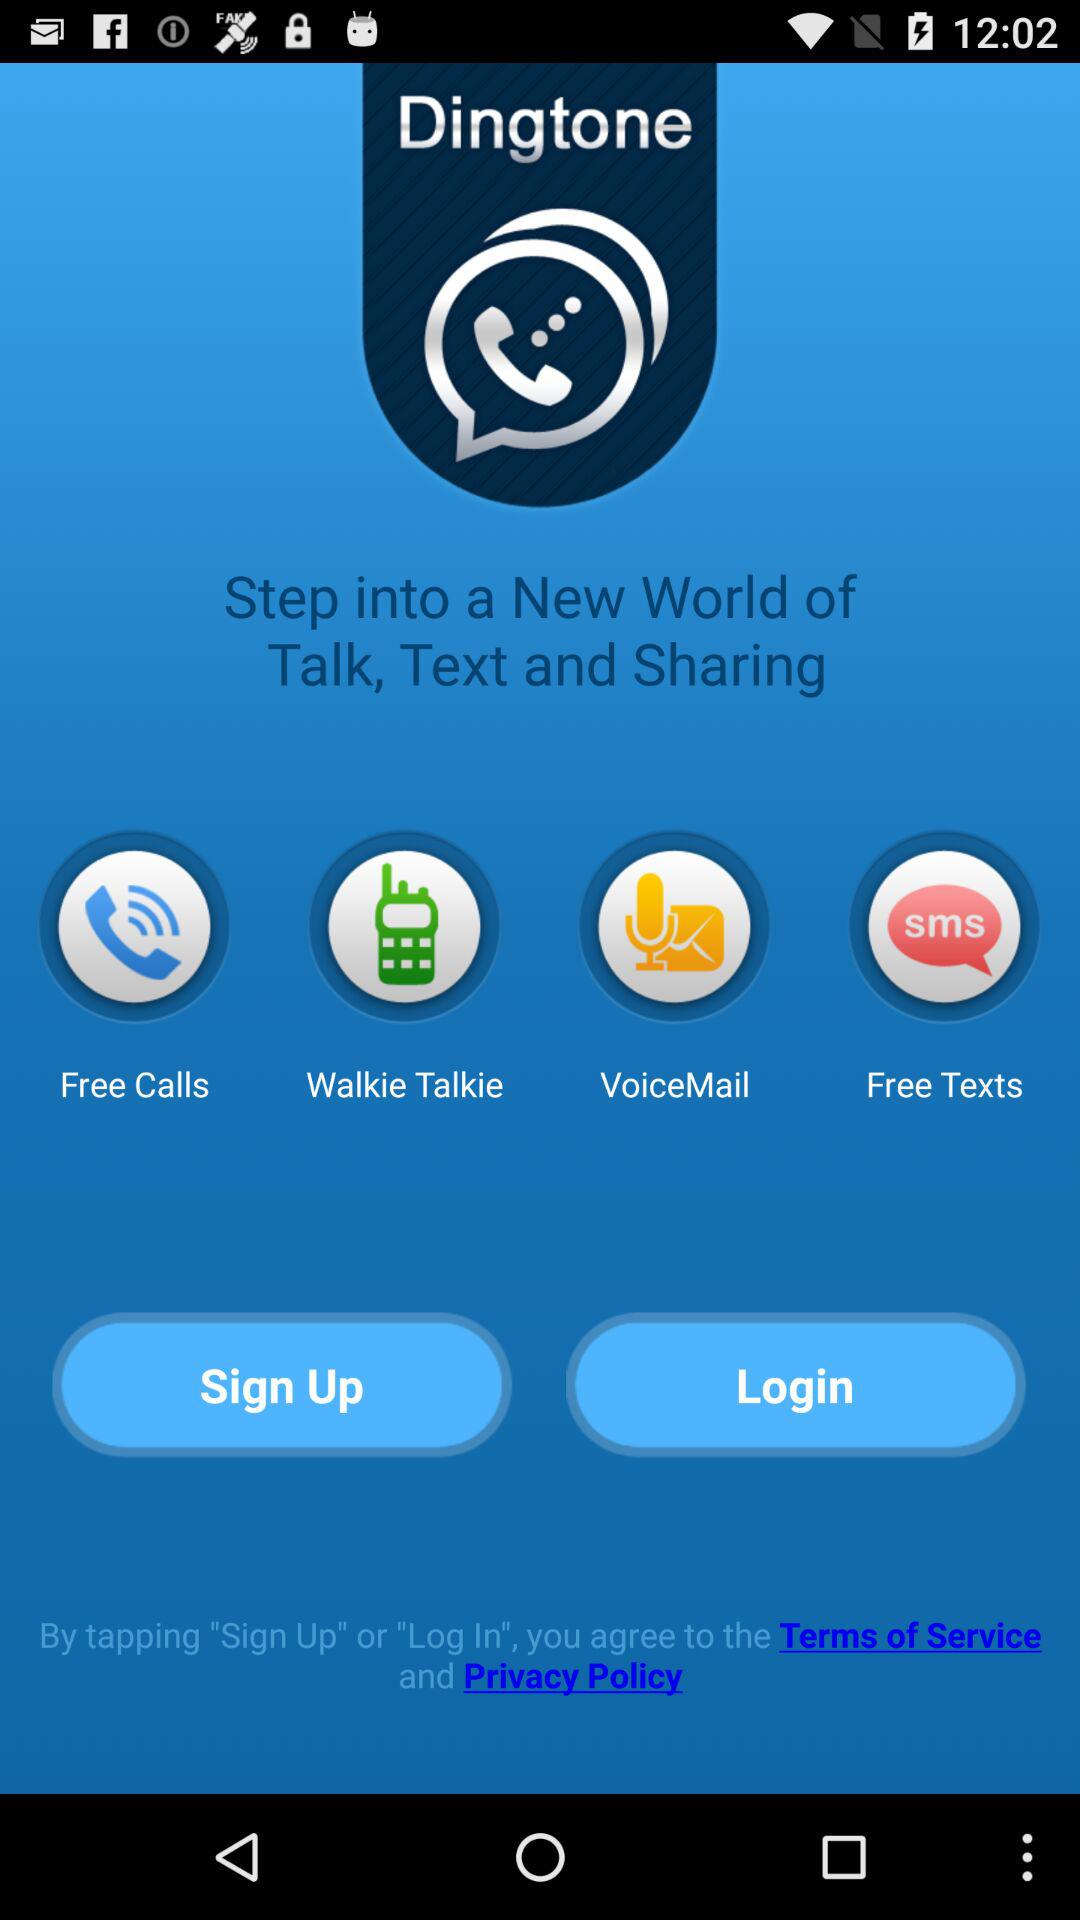 Image resolution: width=1080 pixels, height=1920 pixels. I want to click on tap by tapping sign item, so click(540, 1654).